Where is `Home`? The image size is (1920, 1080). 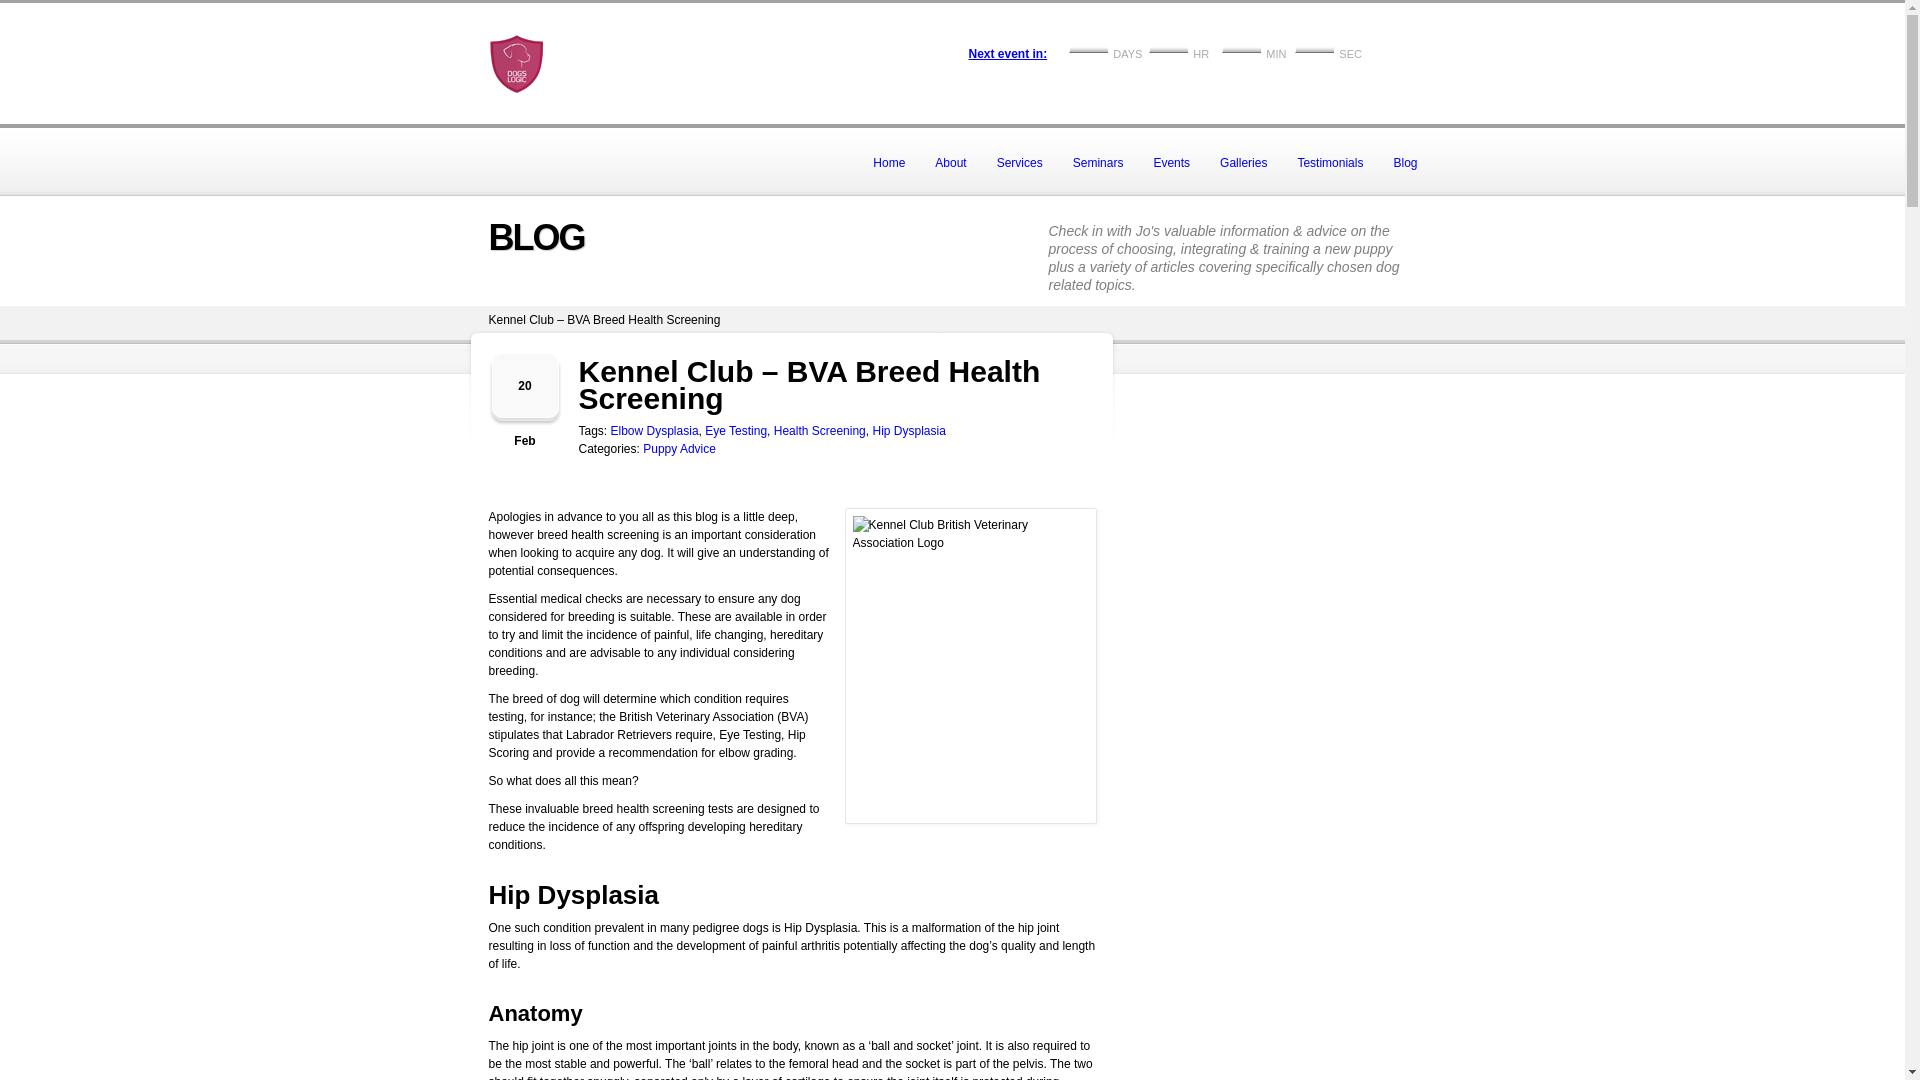 Home is located at coordinates (888, 162).